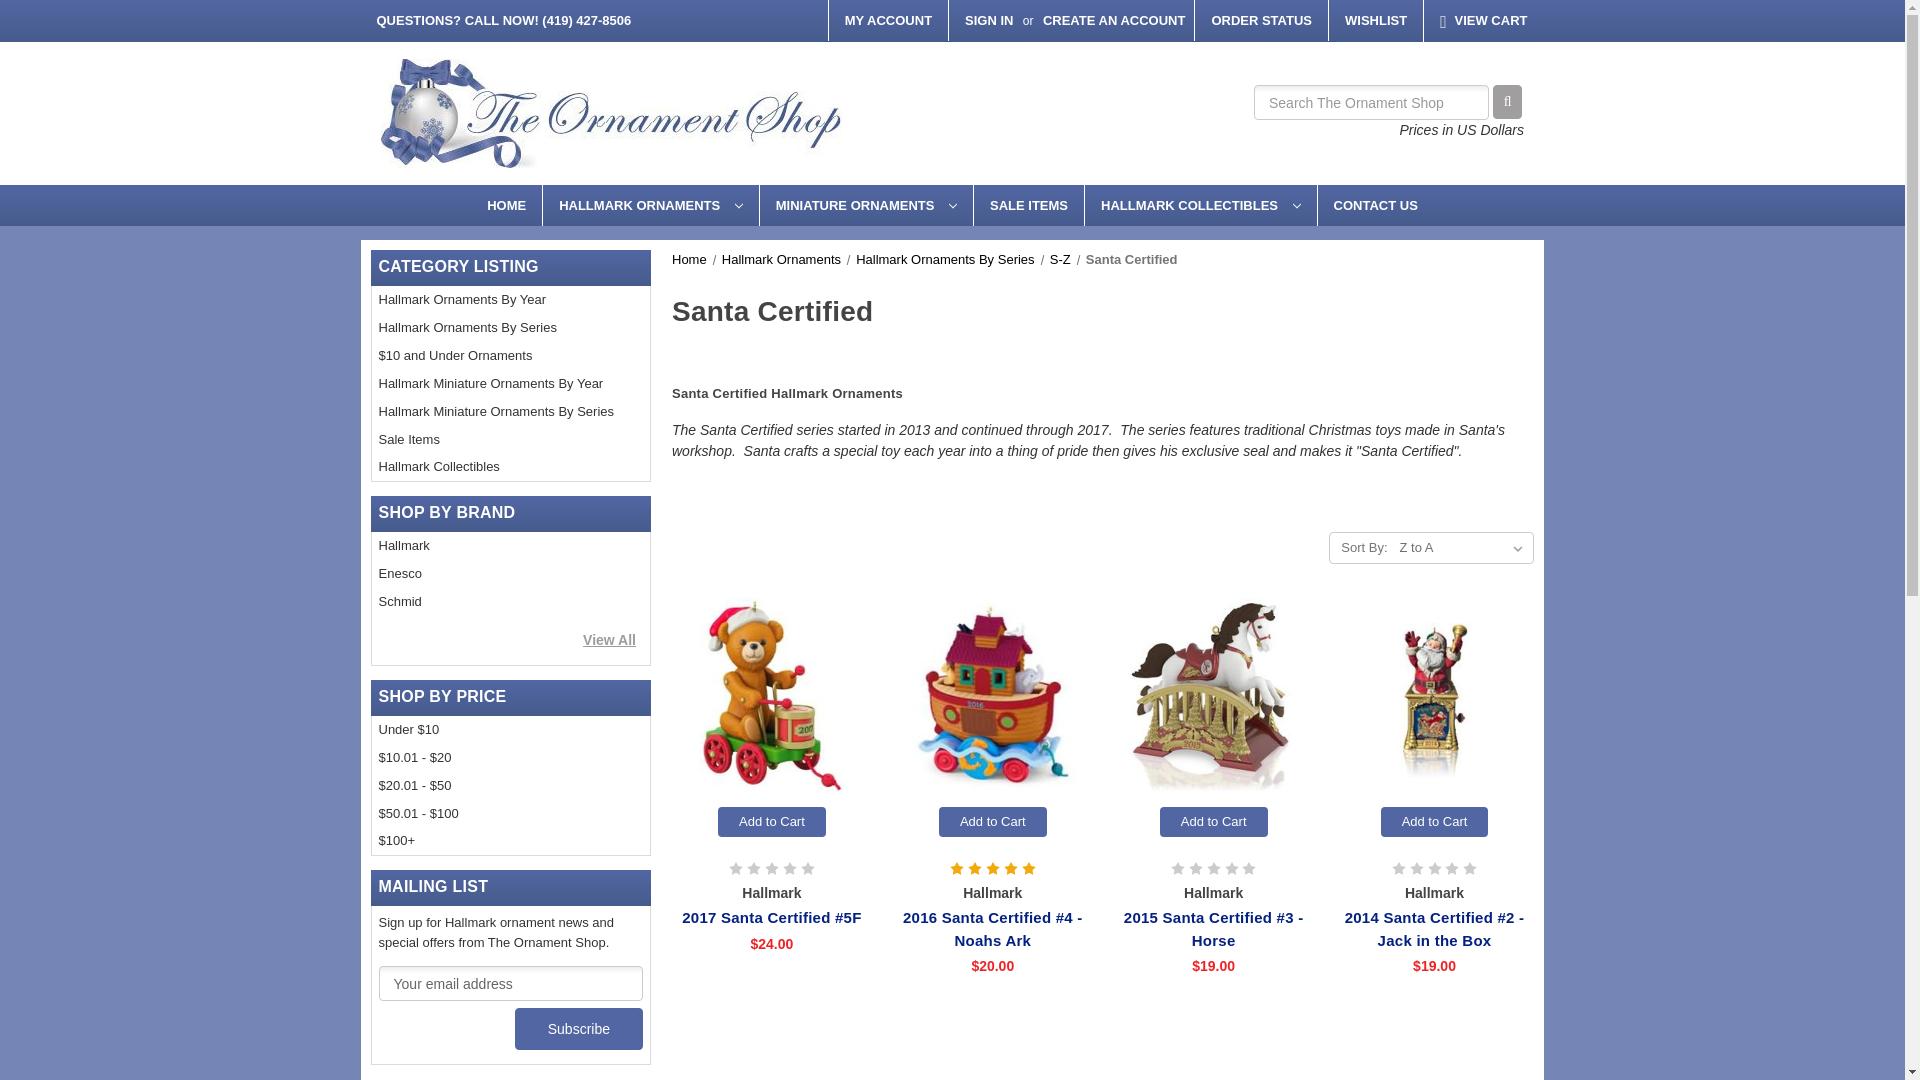  Describe the element at coordinates (506, 204) in the screenshot. I see `HOME` at that location.